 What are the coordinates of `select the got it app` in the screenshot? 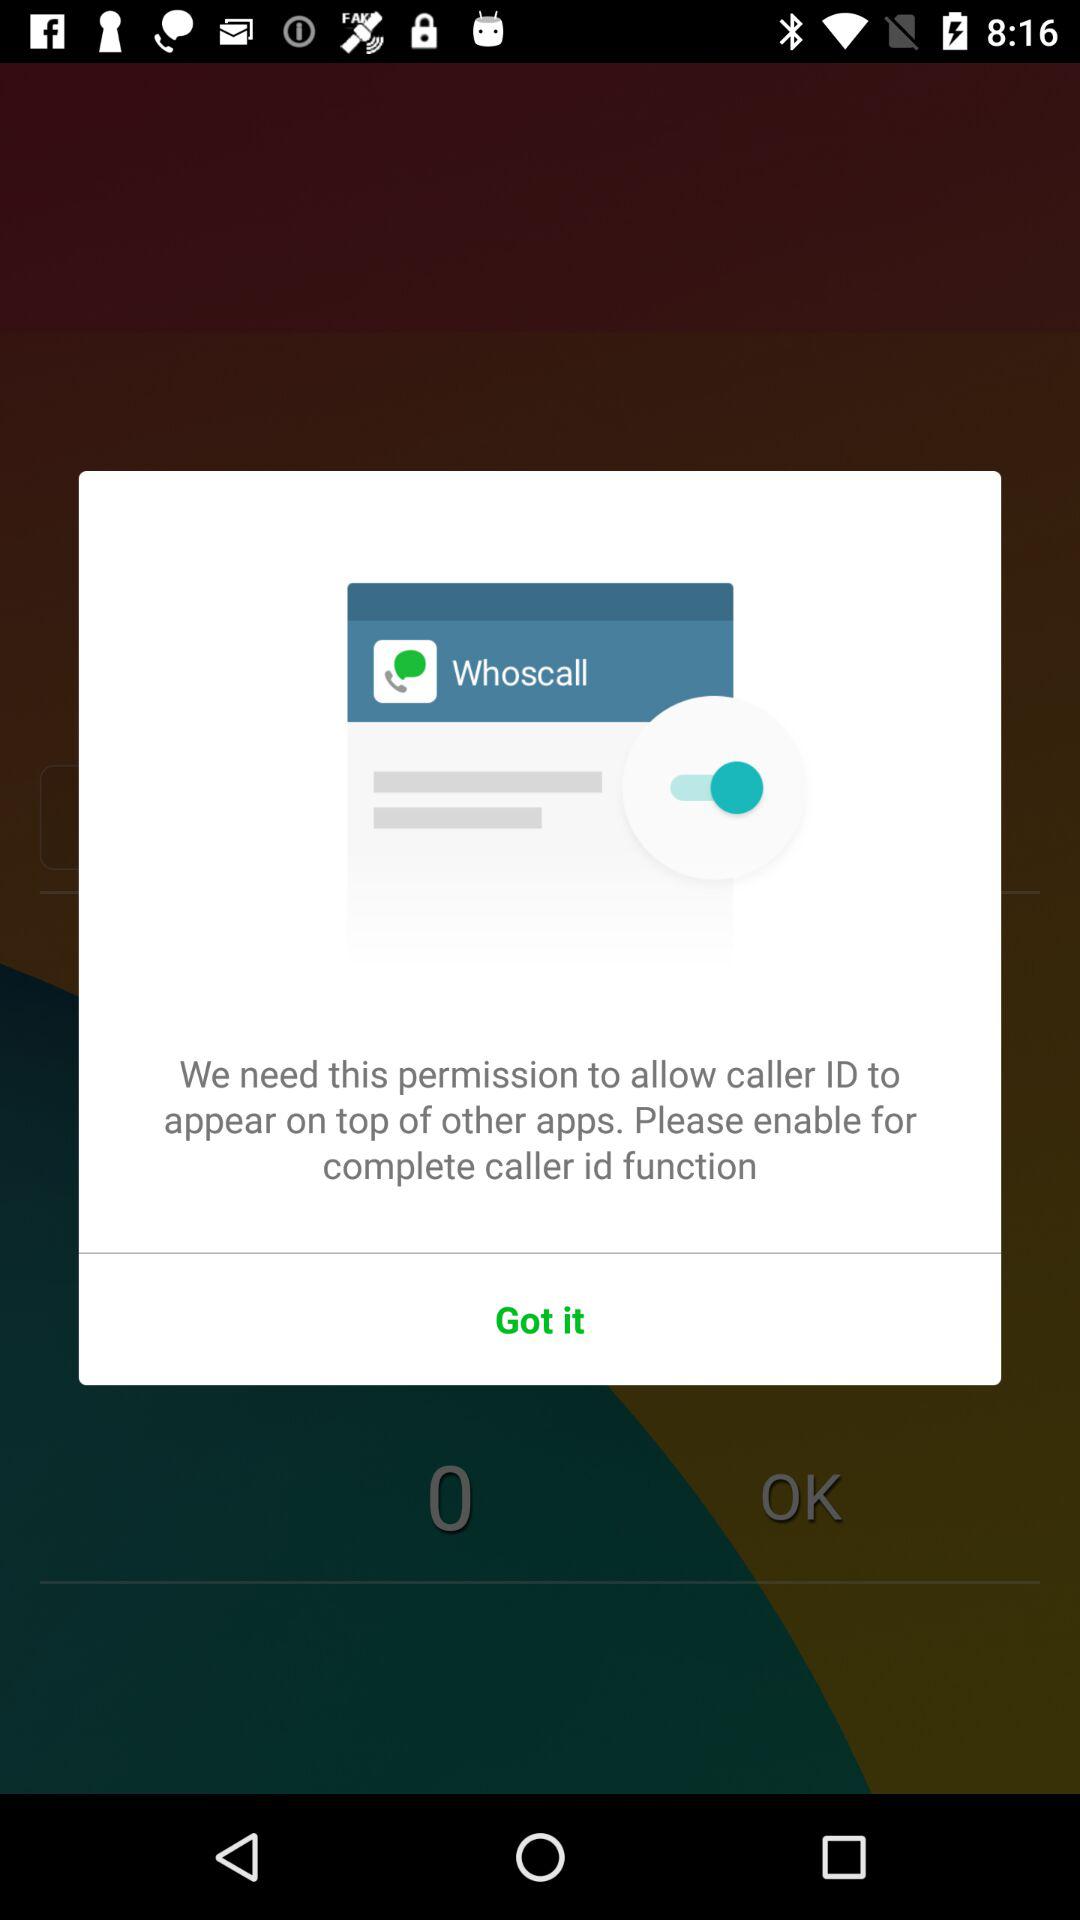 It's located at (540, 1319).